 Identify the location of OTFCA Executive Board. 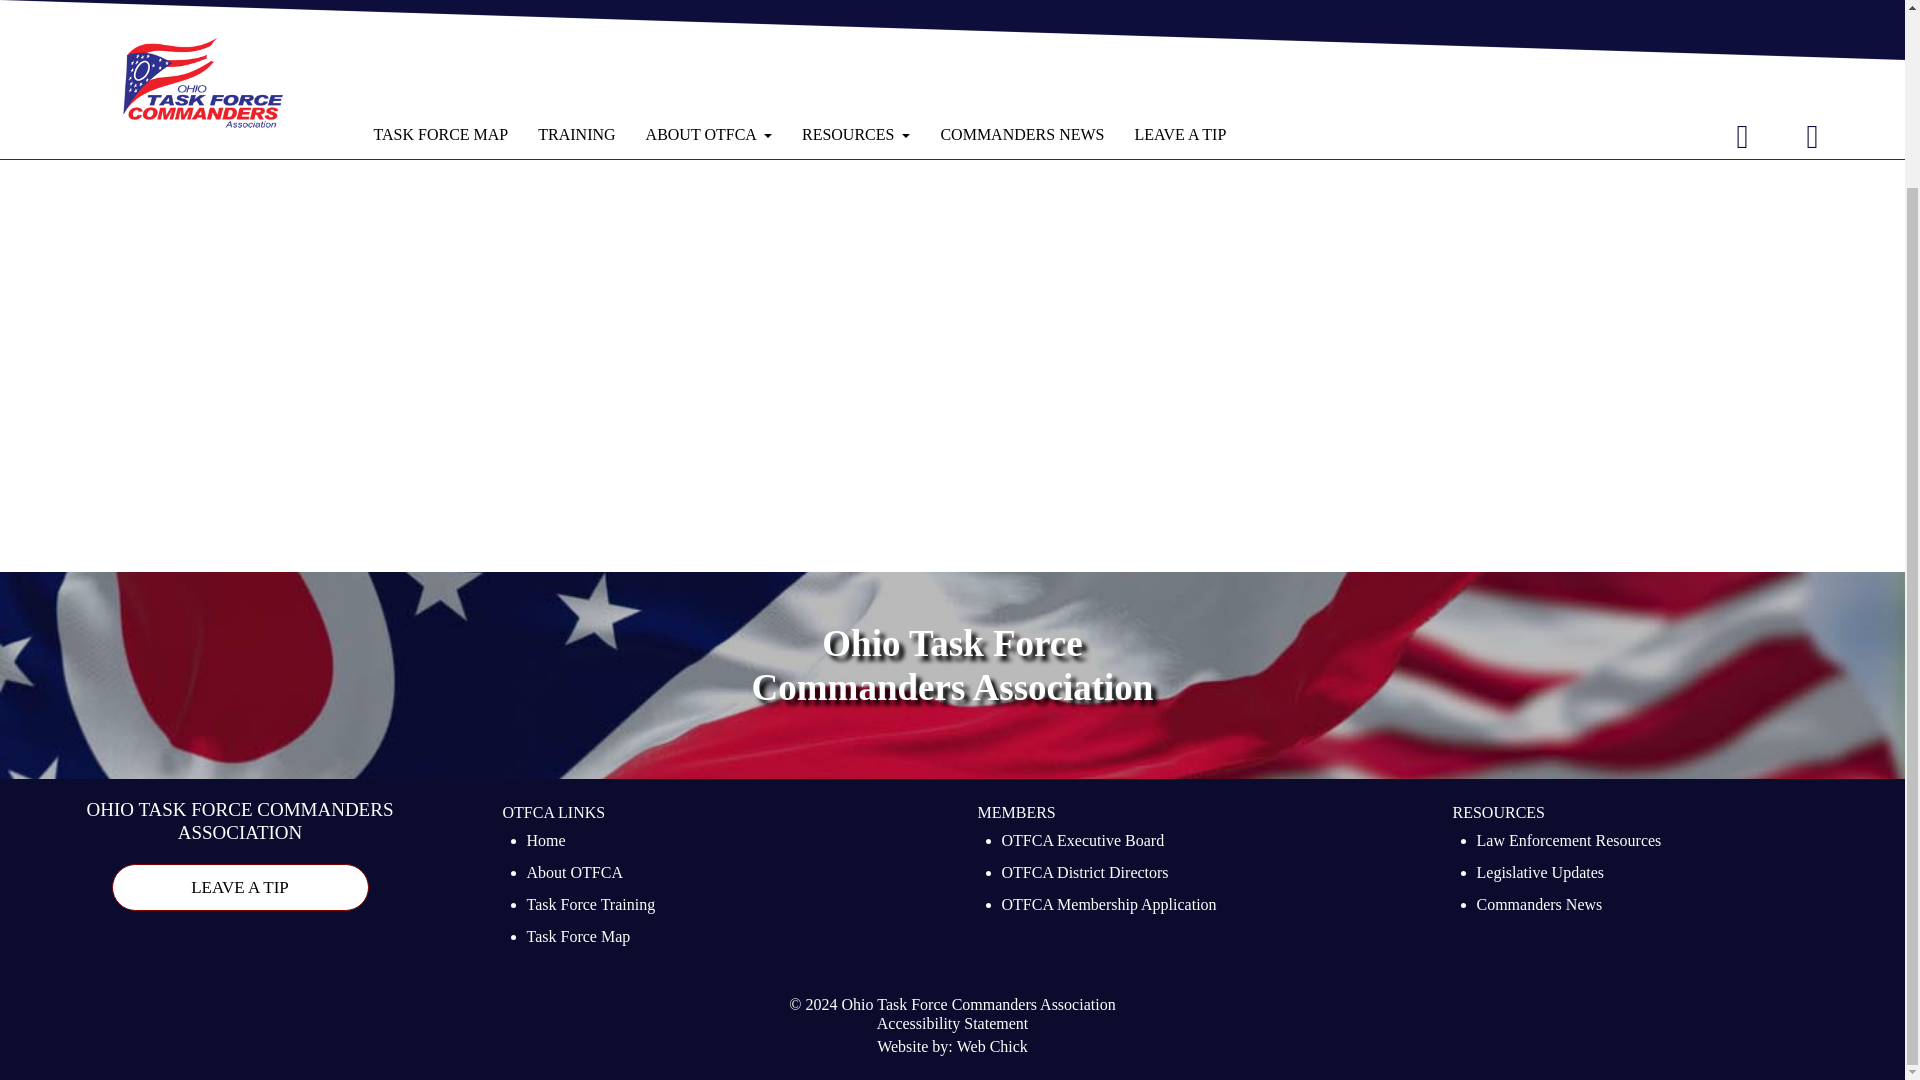
(1084, 842).